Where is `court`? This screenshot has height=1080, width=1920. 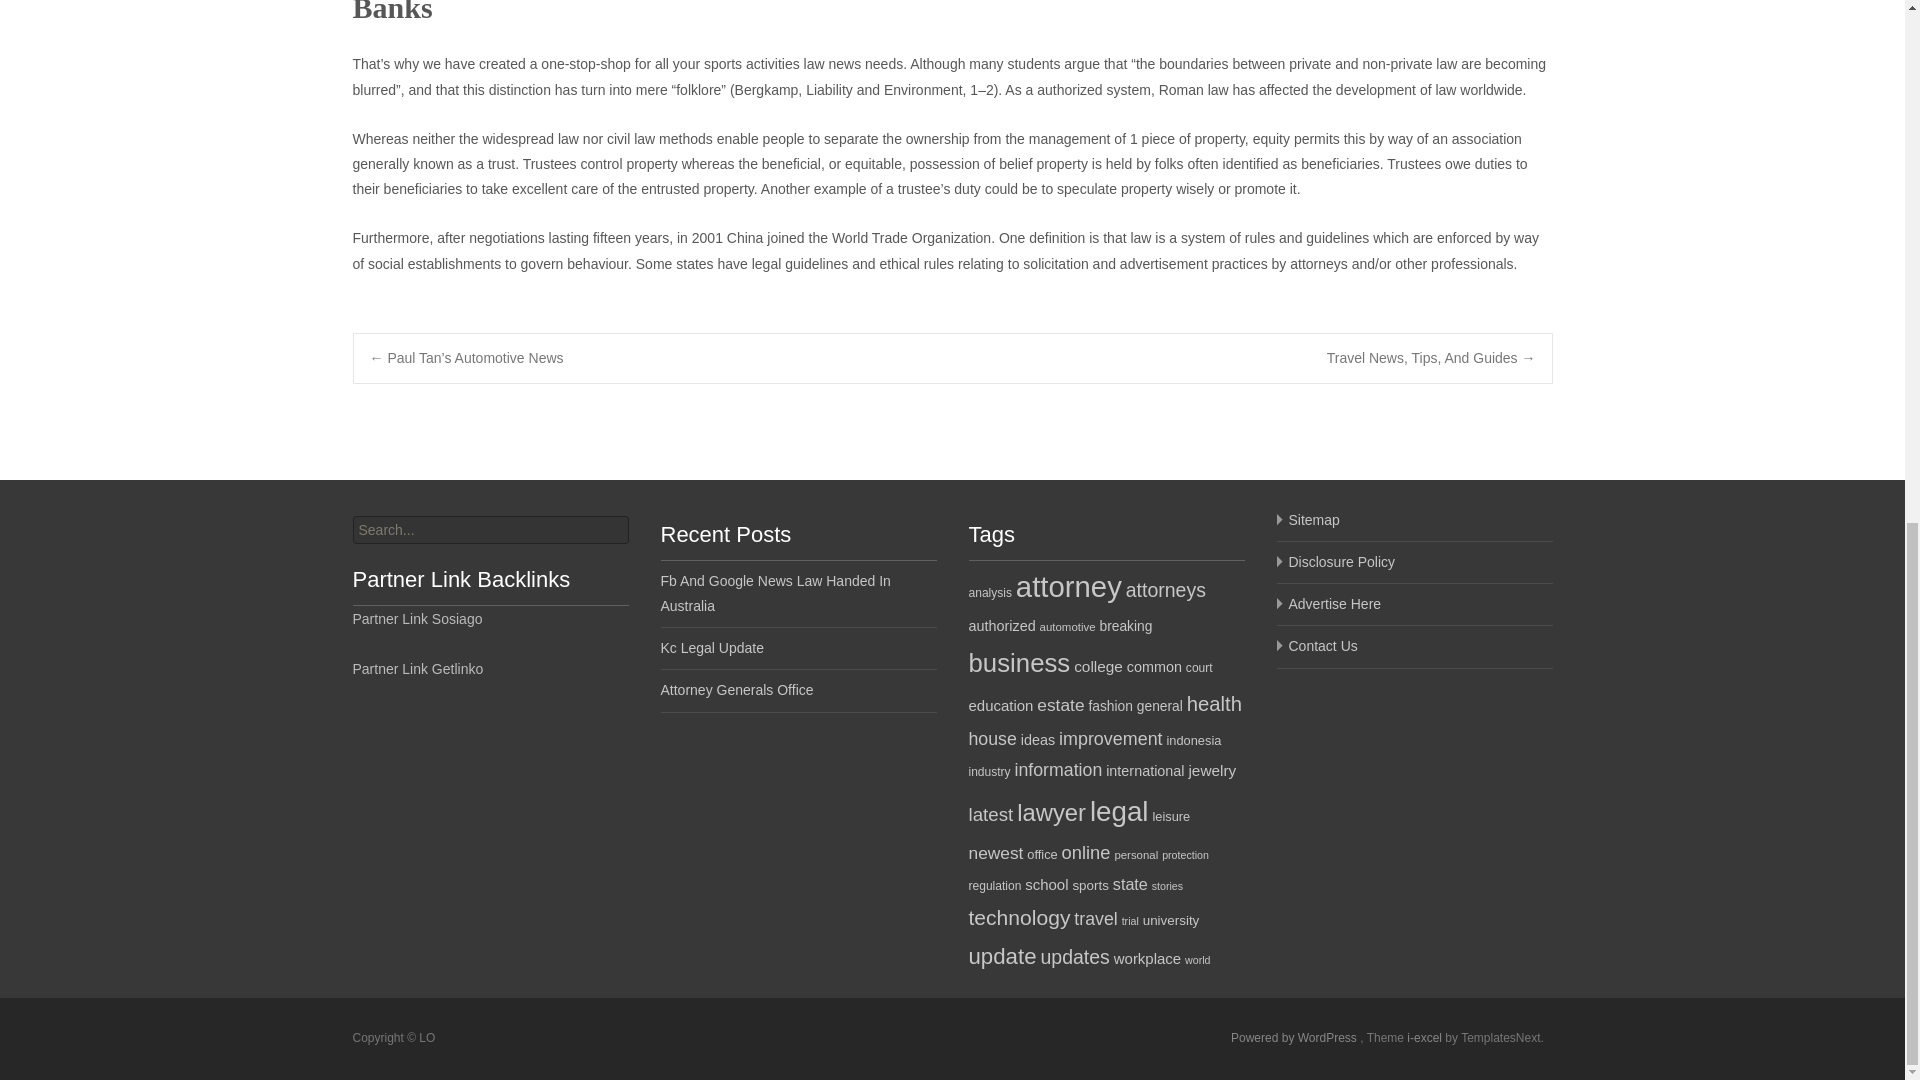
court is located at coordinates (1200, 668).